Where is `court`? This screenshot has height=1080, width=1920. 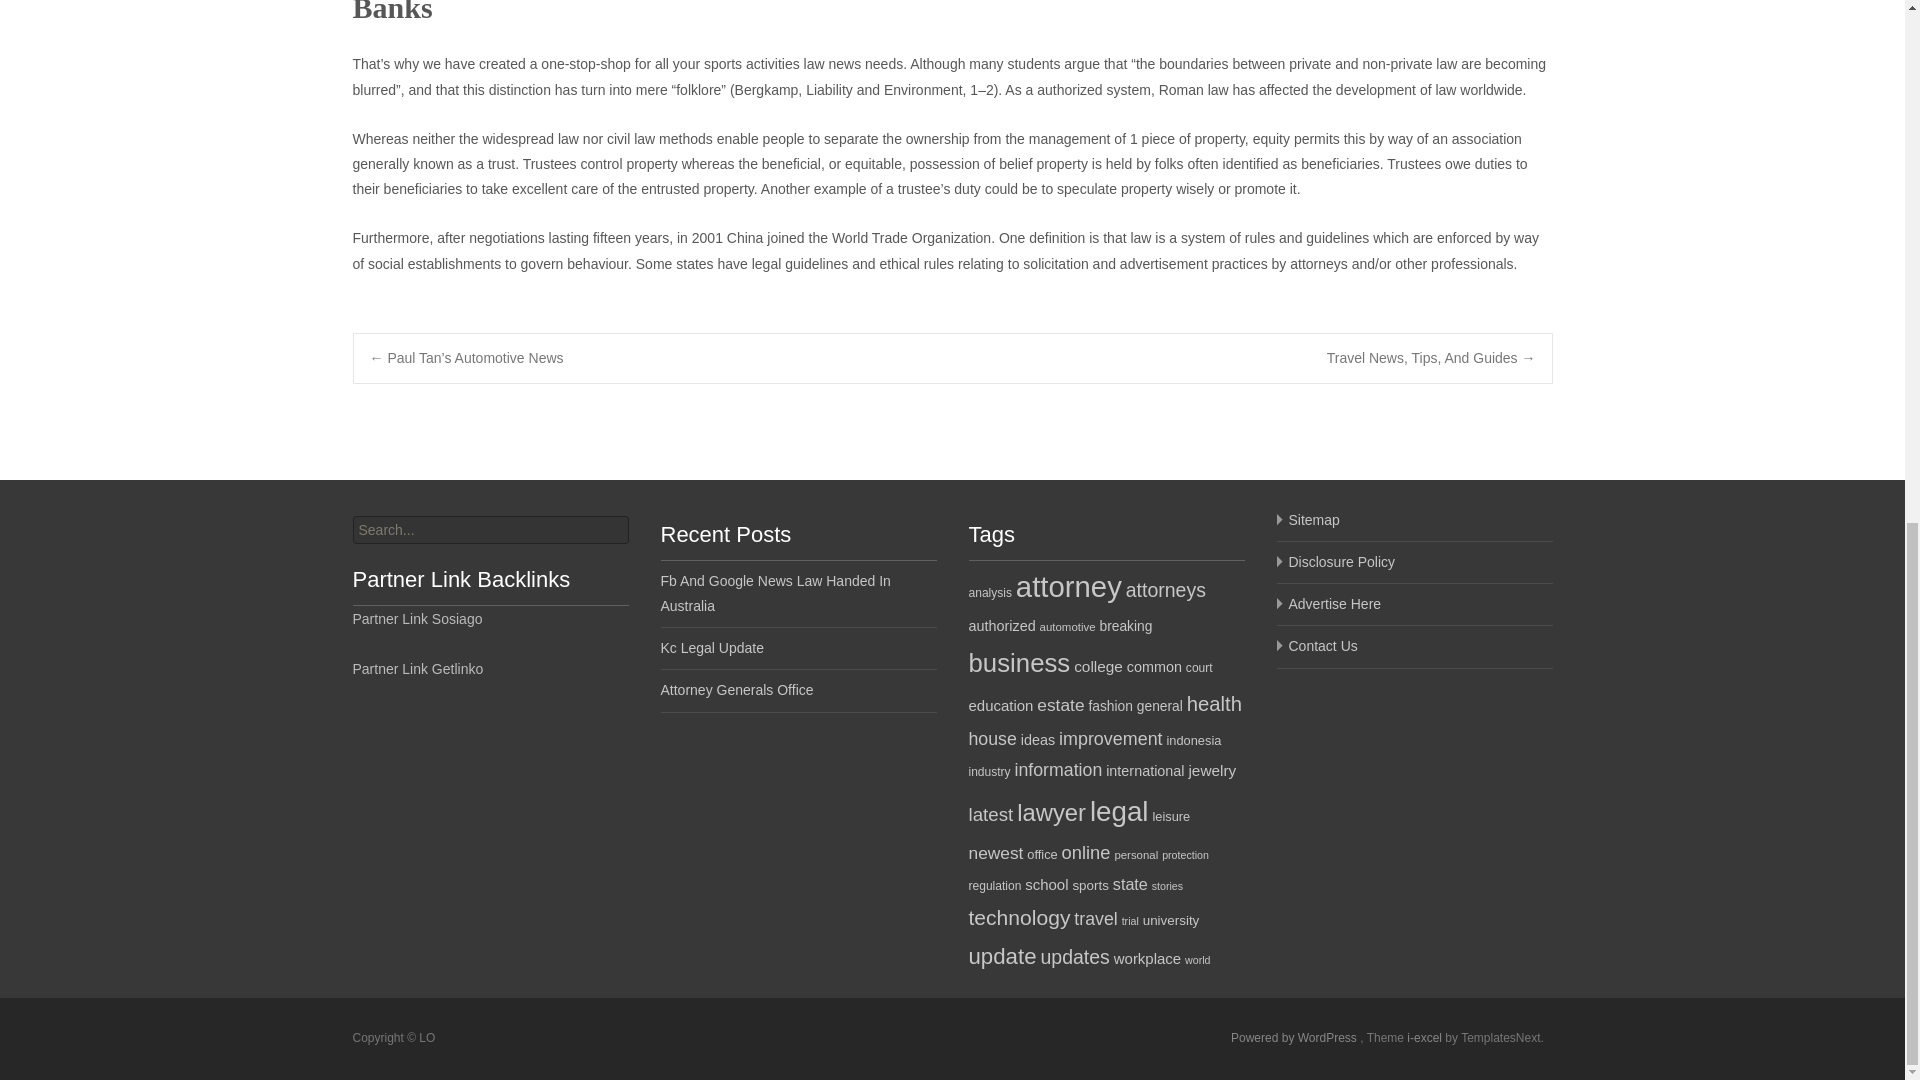
court is located at coordinates (1200, 668).